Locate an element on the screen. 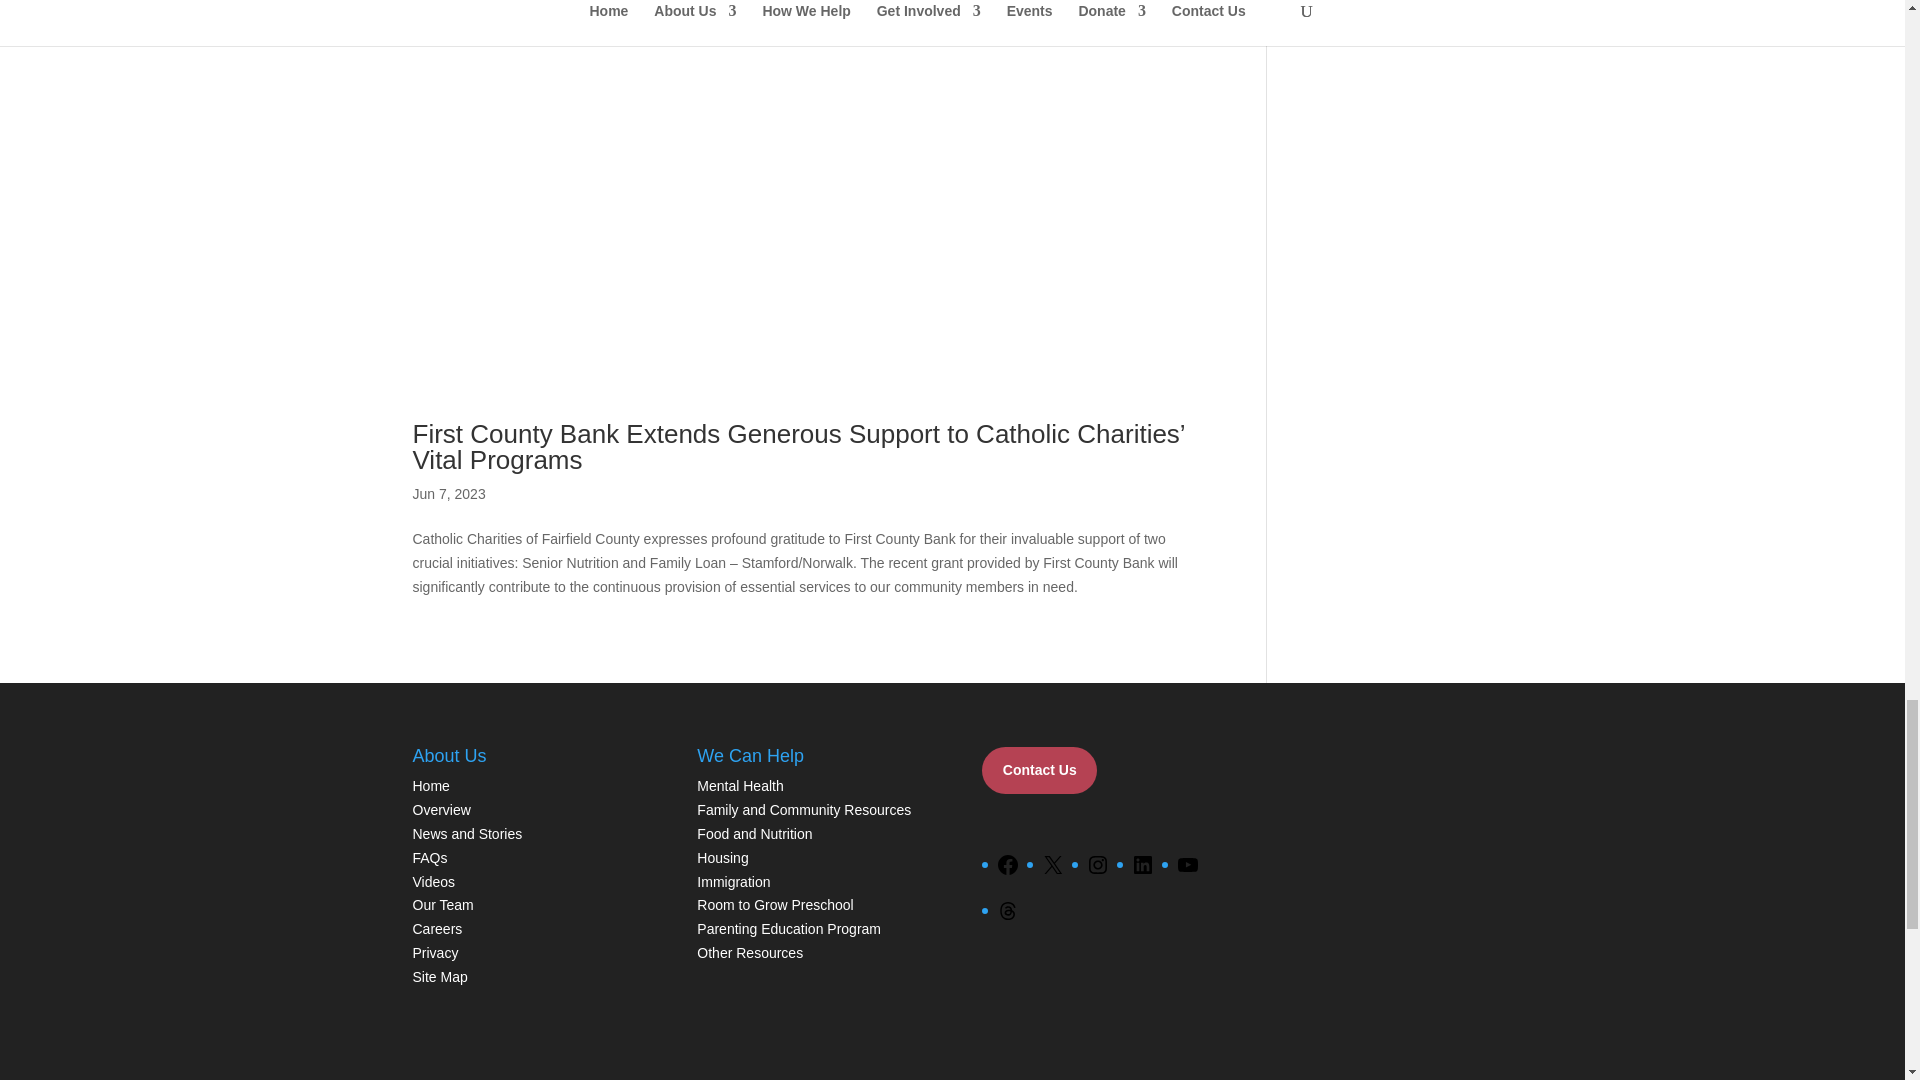 The height and width of the screenshot is (1080, 1920). News and Stories is located at coordinates (467, 834).